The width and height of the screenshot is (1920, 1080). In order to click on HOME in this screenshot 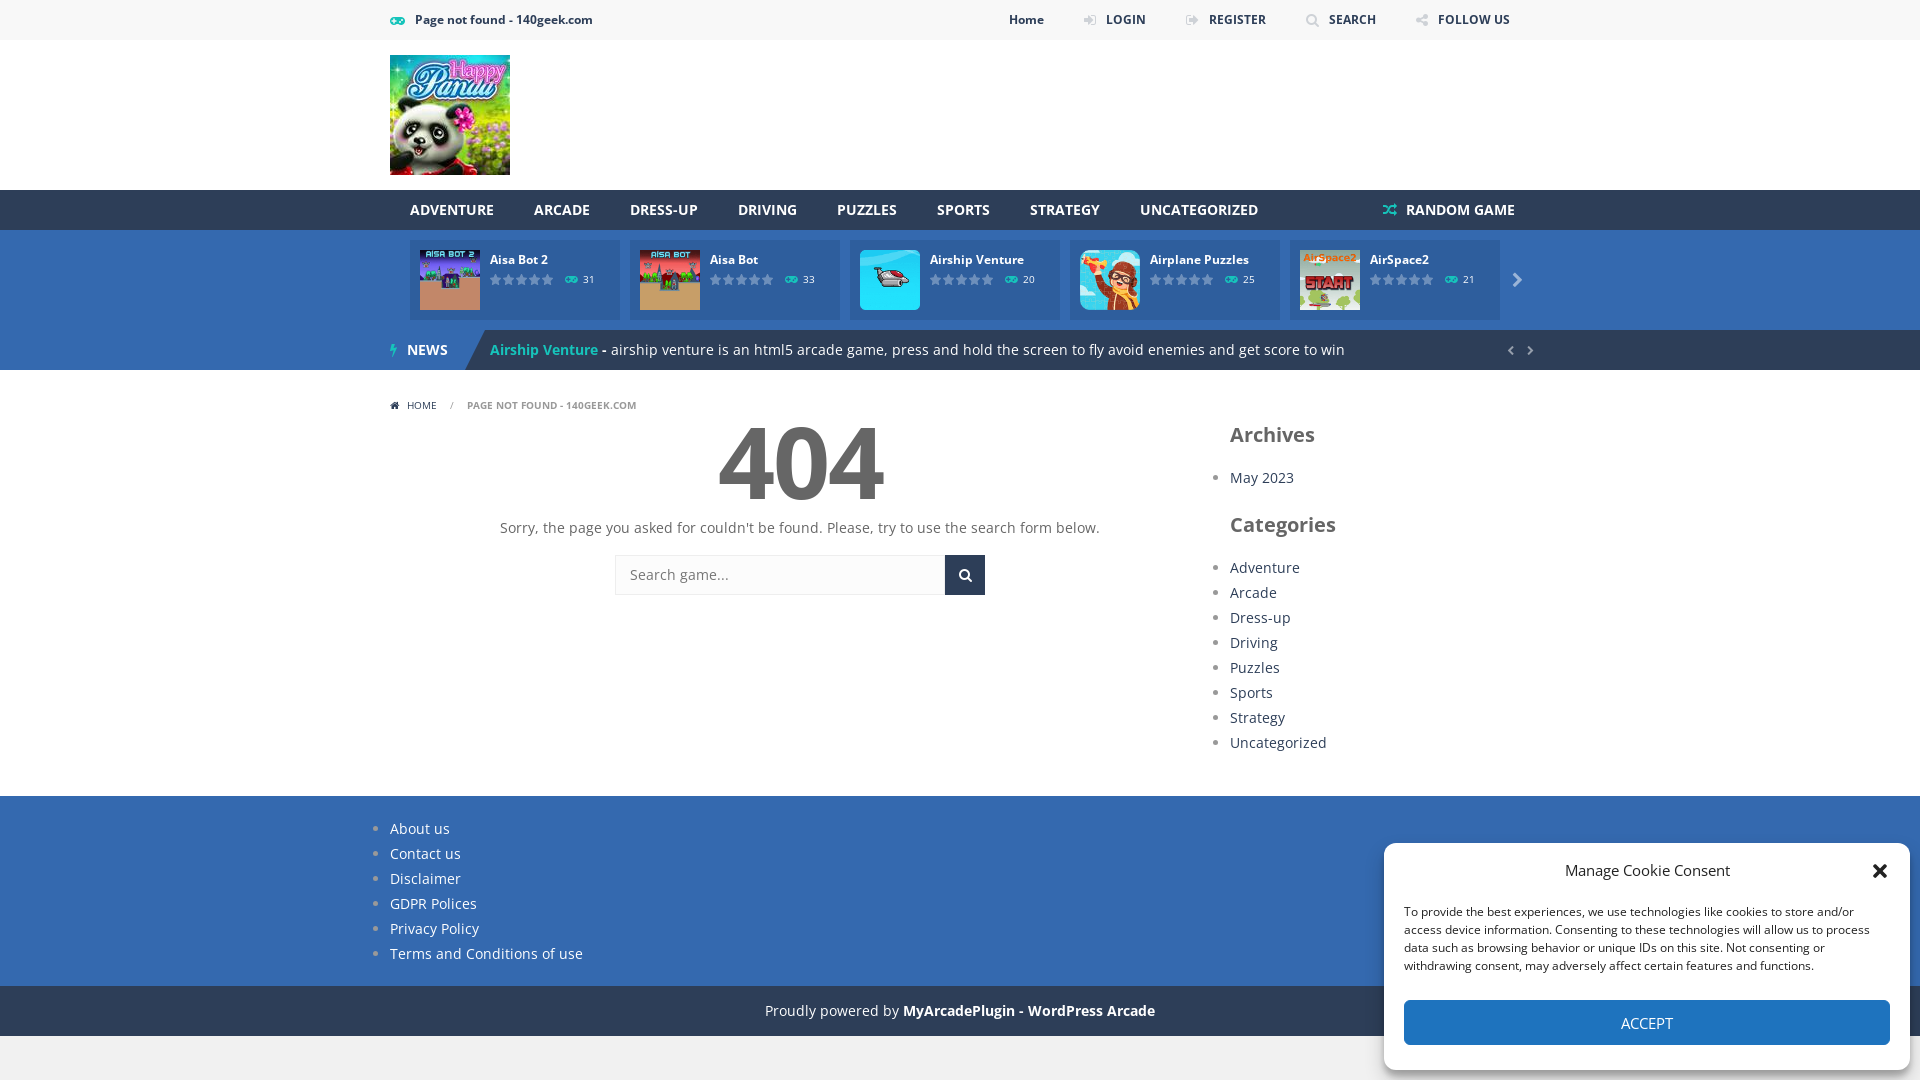, I will do `click(415, 405)`.